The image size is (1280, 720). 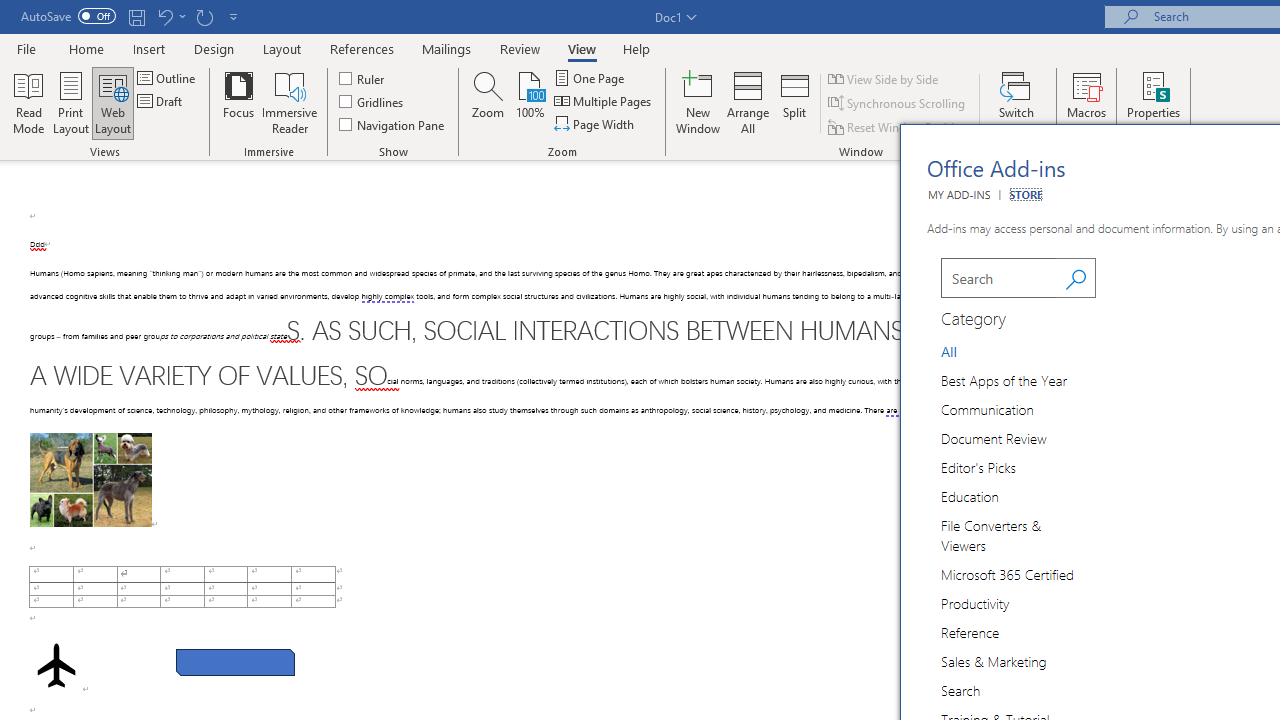 What do you see at coordinates (290, 102) in the screenshot?
I see `Immersive Reader` at bounding box center [290, 102].